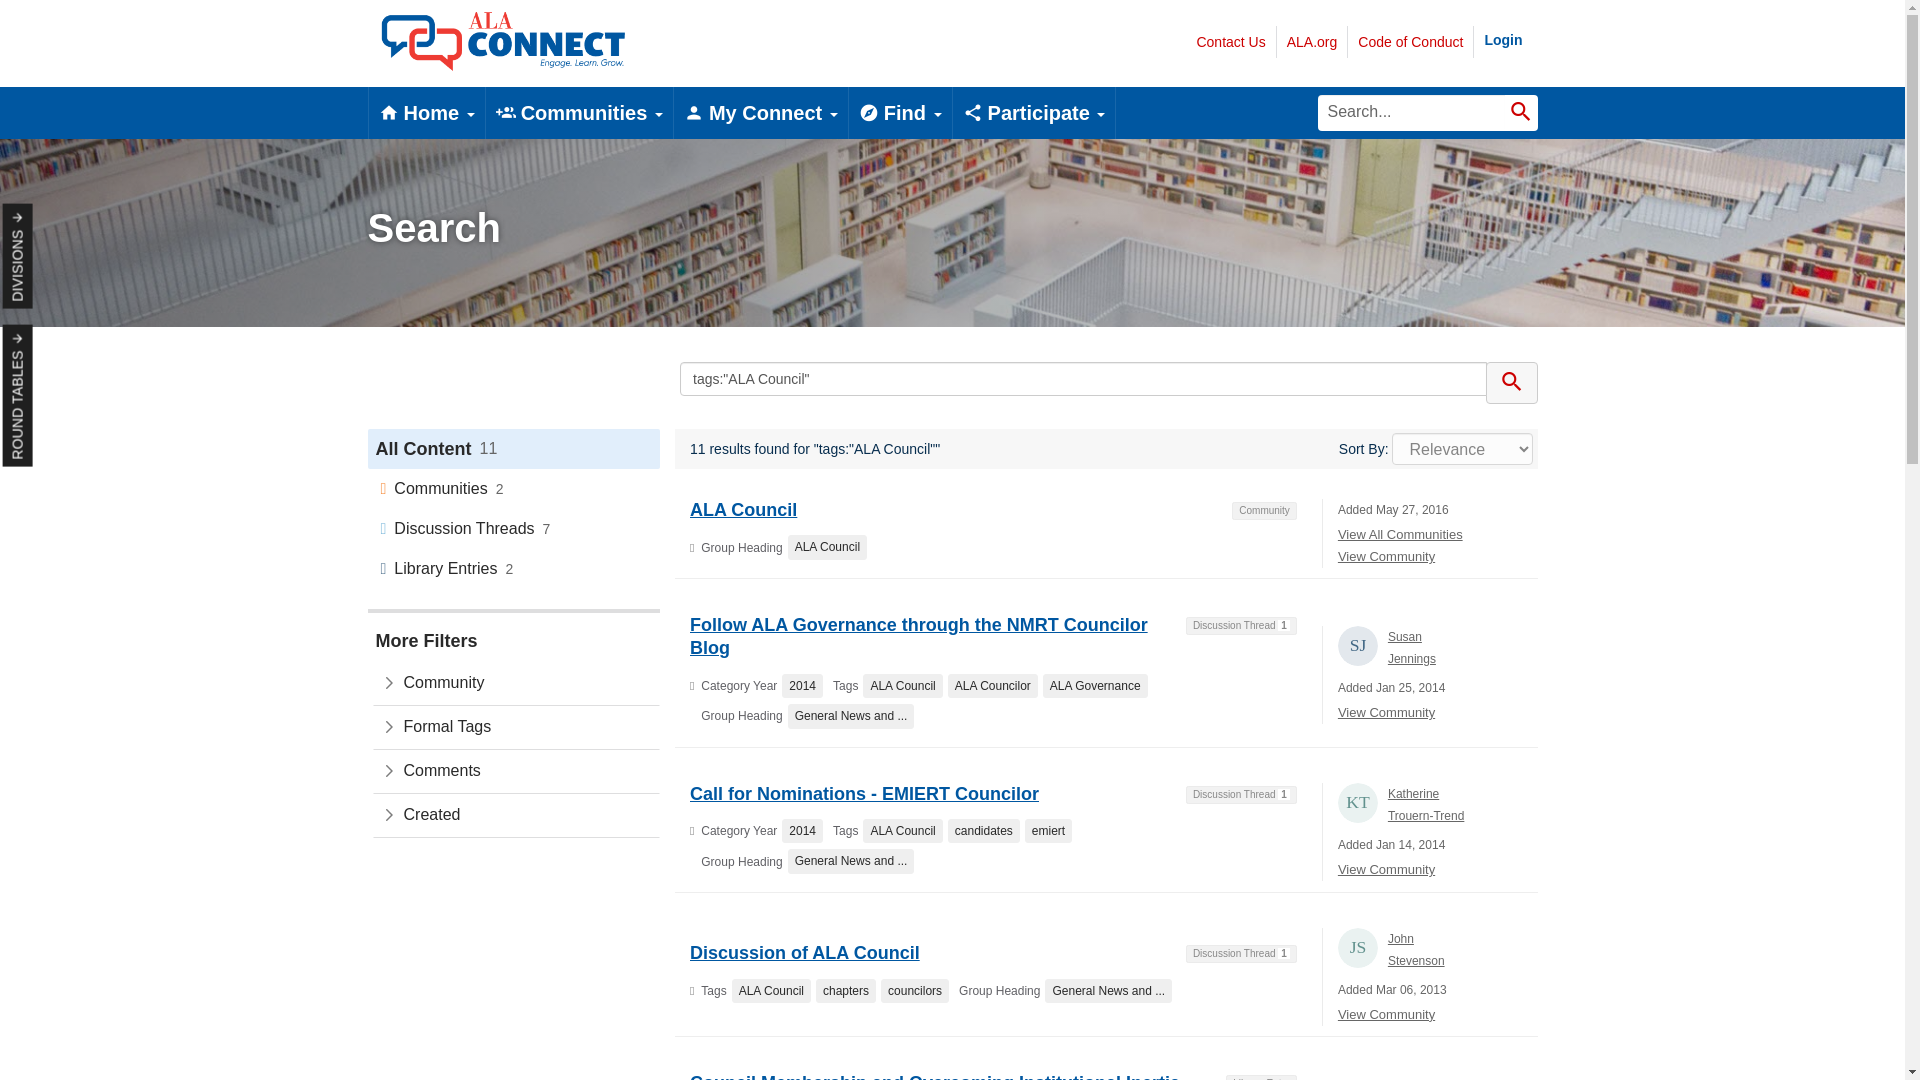 The height and width of the screenshot is (1080, 1920). Describe the element at coordinates (1410, 42) in the screenshot. I see `Code of Conduct` at that location.